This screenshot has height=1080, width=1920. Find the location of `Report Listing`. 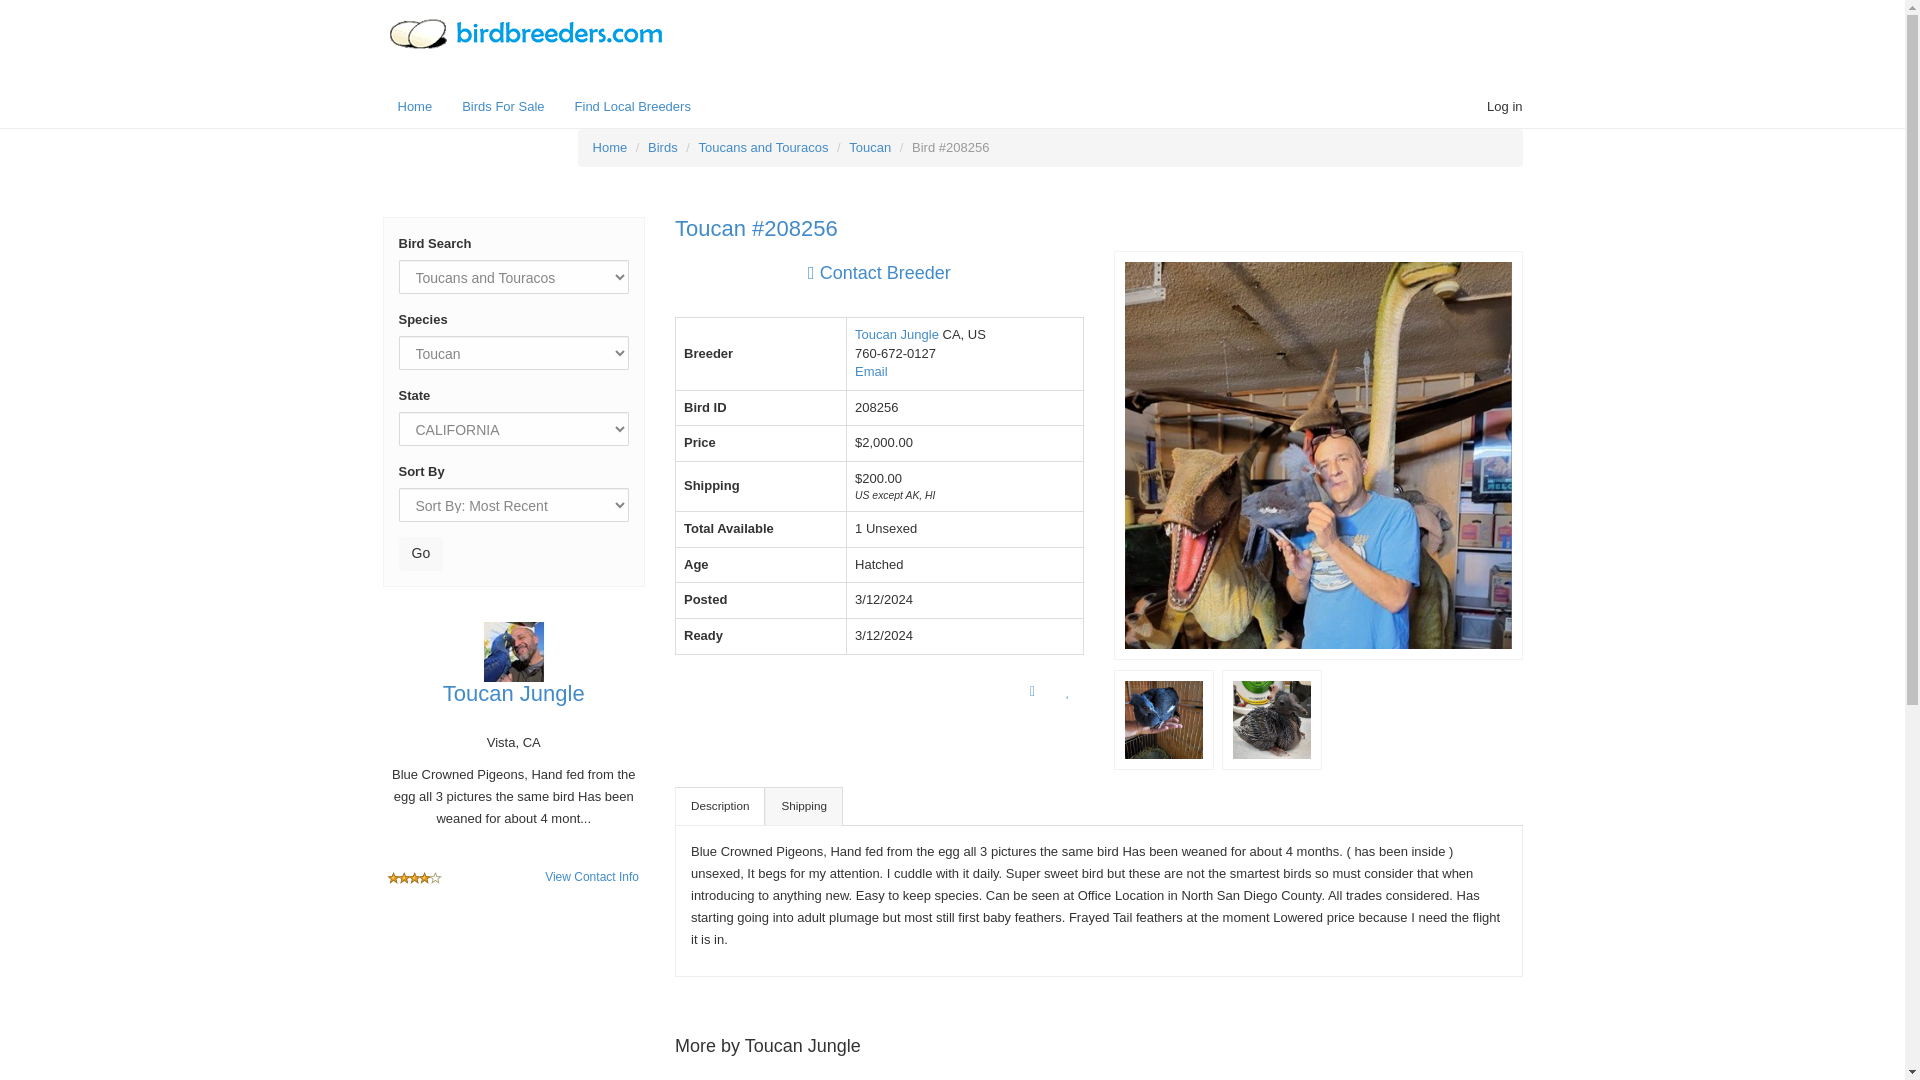

Report Listing is located at coordinates (1032, 692).